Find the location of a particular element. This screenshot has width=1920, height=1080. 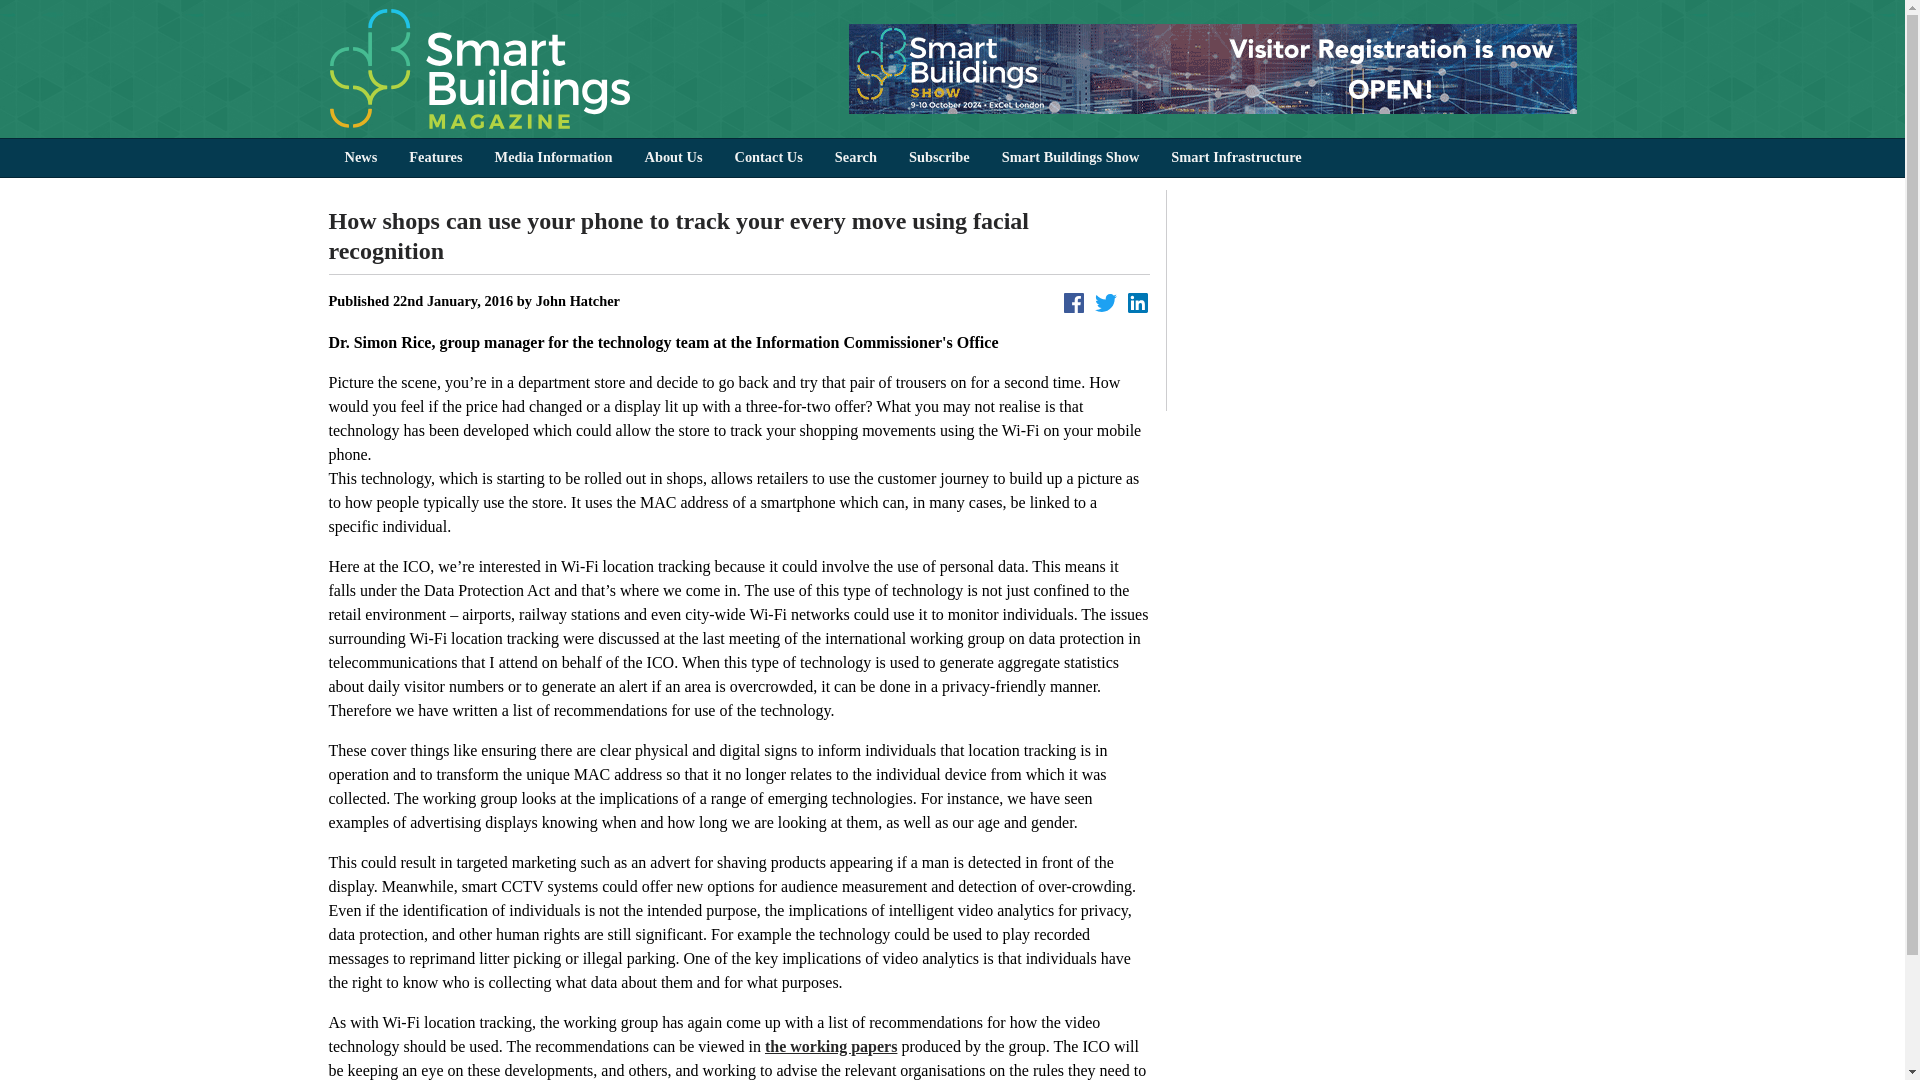

Share on Twitter is located at coordinates (1106, 302).